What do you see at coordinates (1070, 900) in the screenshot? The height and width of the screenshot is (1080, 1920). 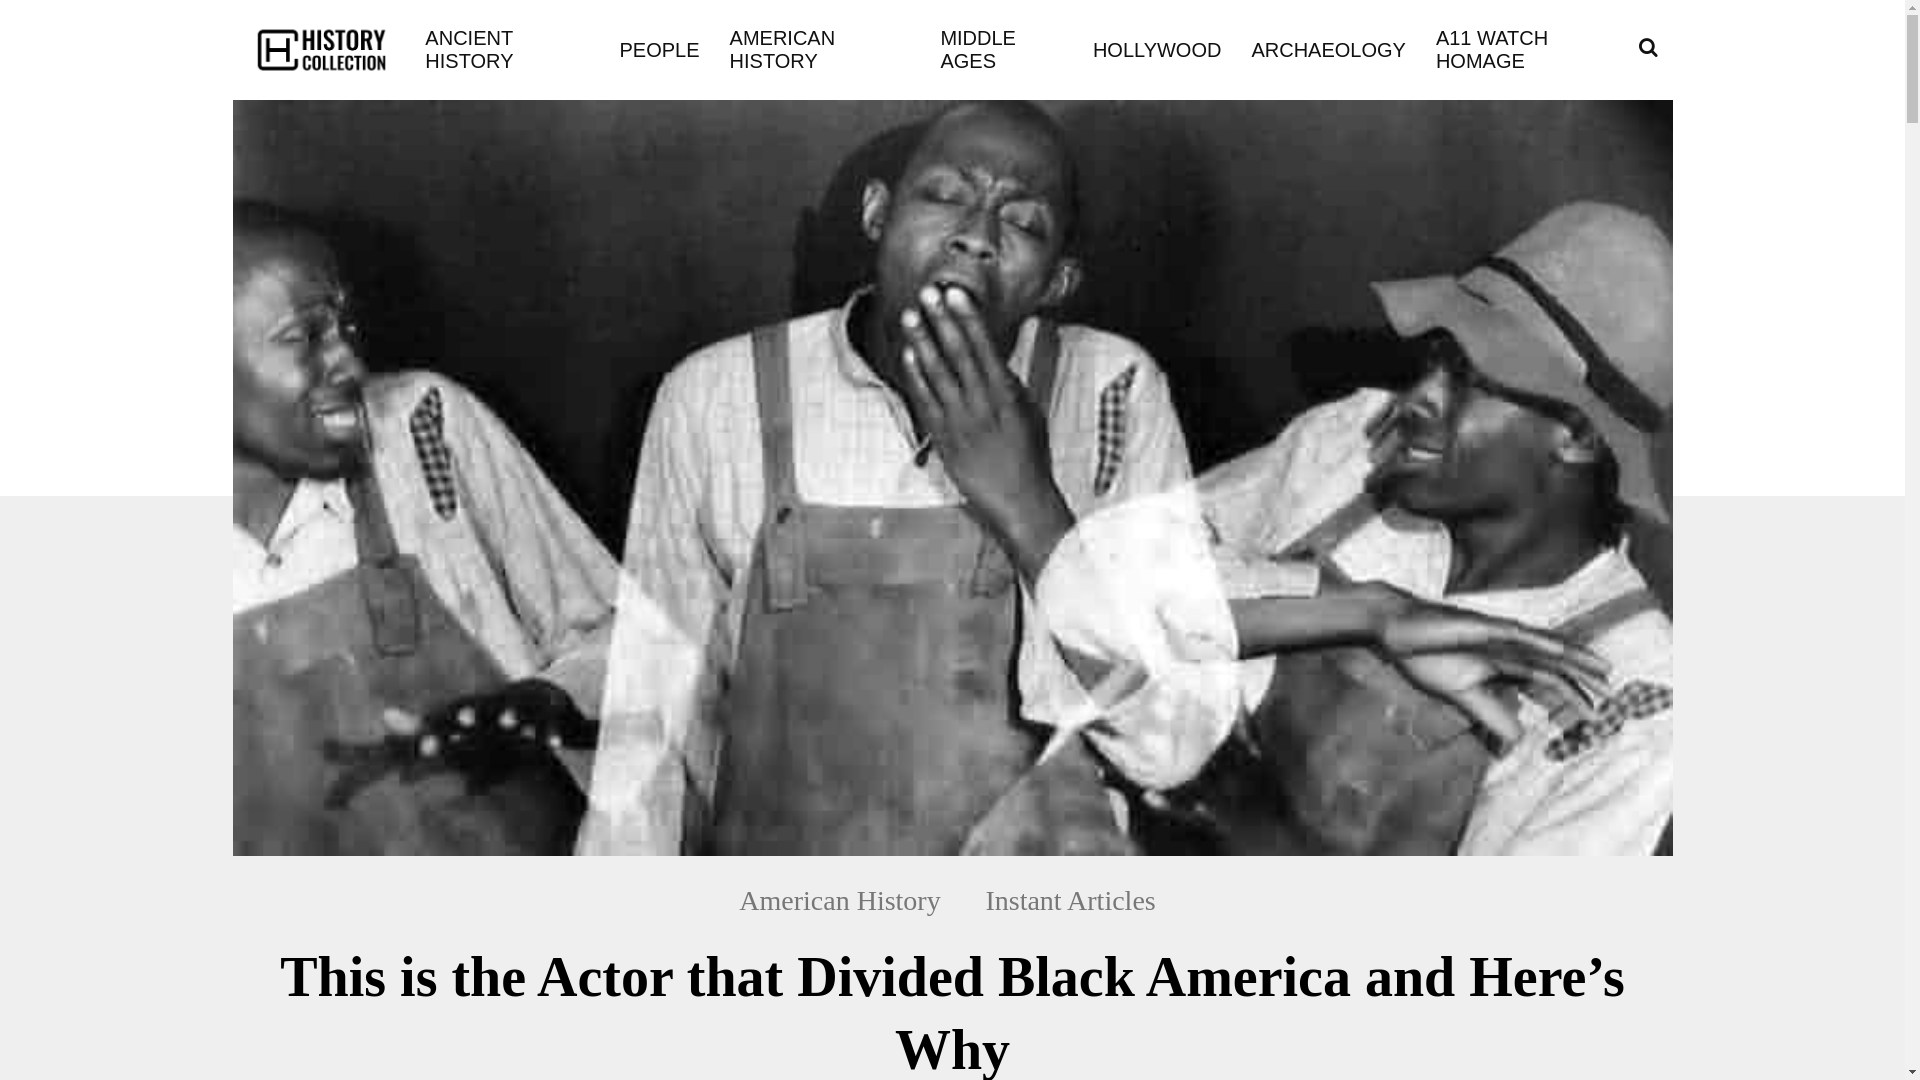 I see `Instant Articles` at bounding box center [1070, 900].